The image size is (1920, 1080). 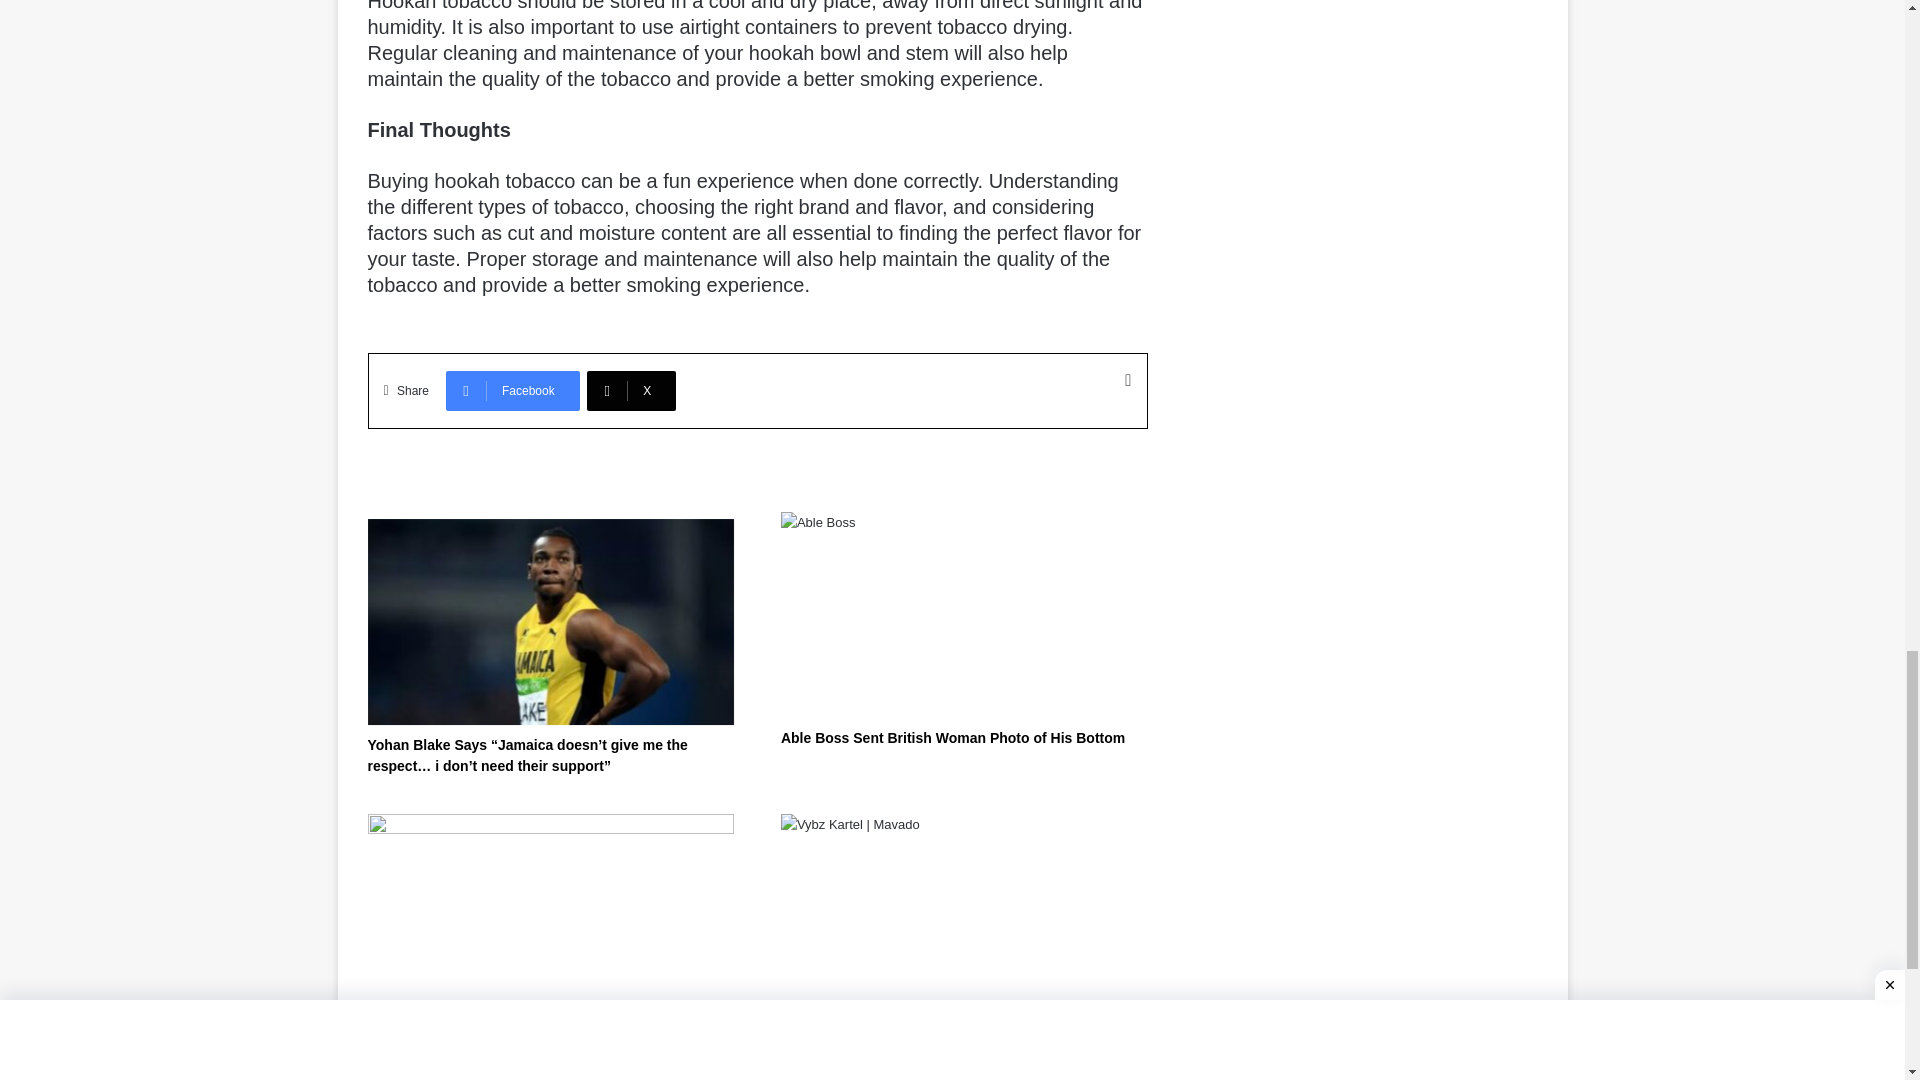 I want to click on X, so click(x=631, y=391).